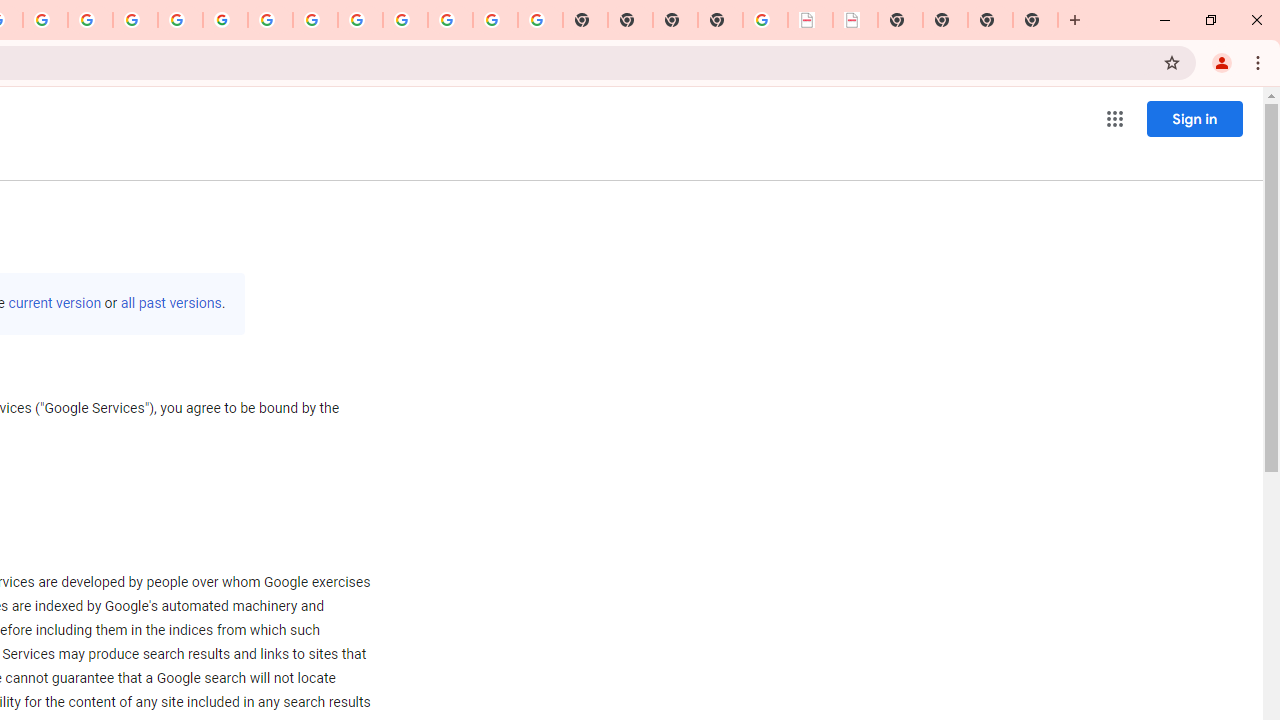 This screenshot has width=1280, height=720. What do you see at coordinates (315, 20) in the screenshot?
I see `Browse Chrome as a guest - Computer - Google Chrome Help` at bounding box center [315, 20].